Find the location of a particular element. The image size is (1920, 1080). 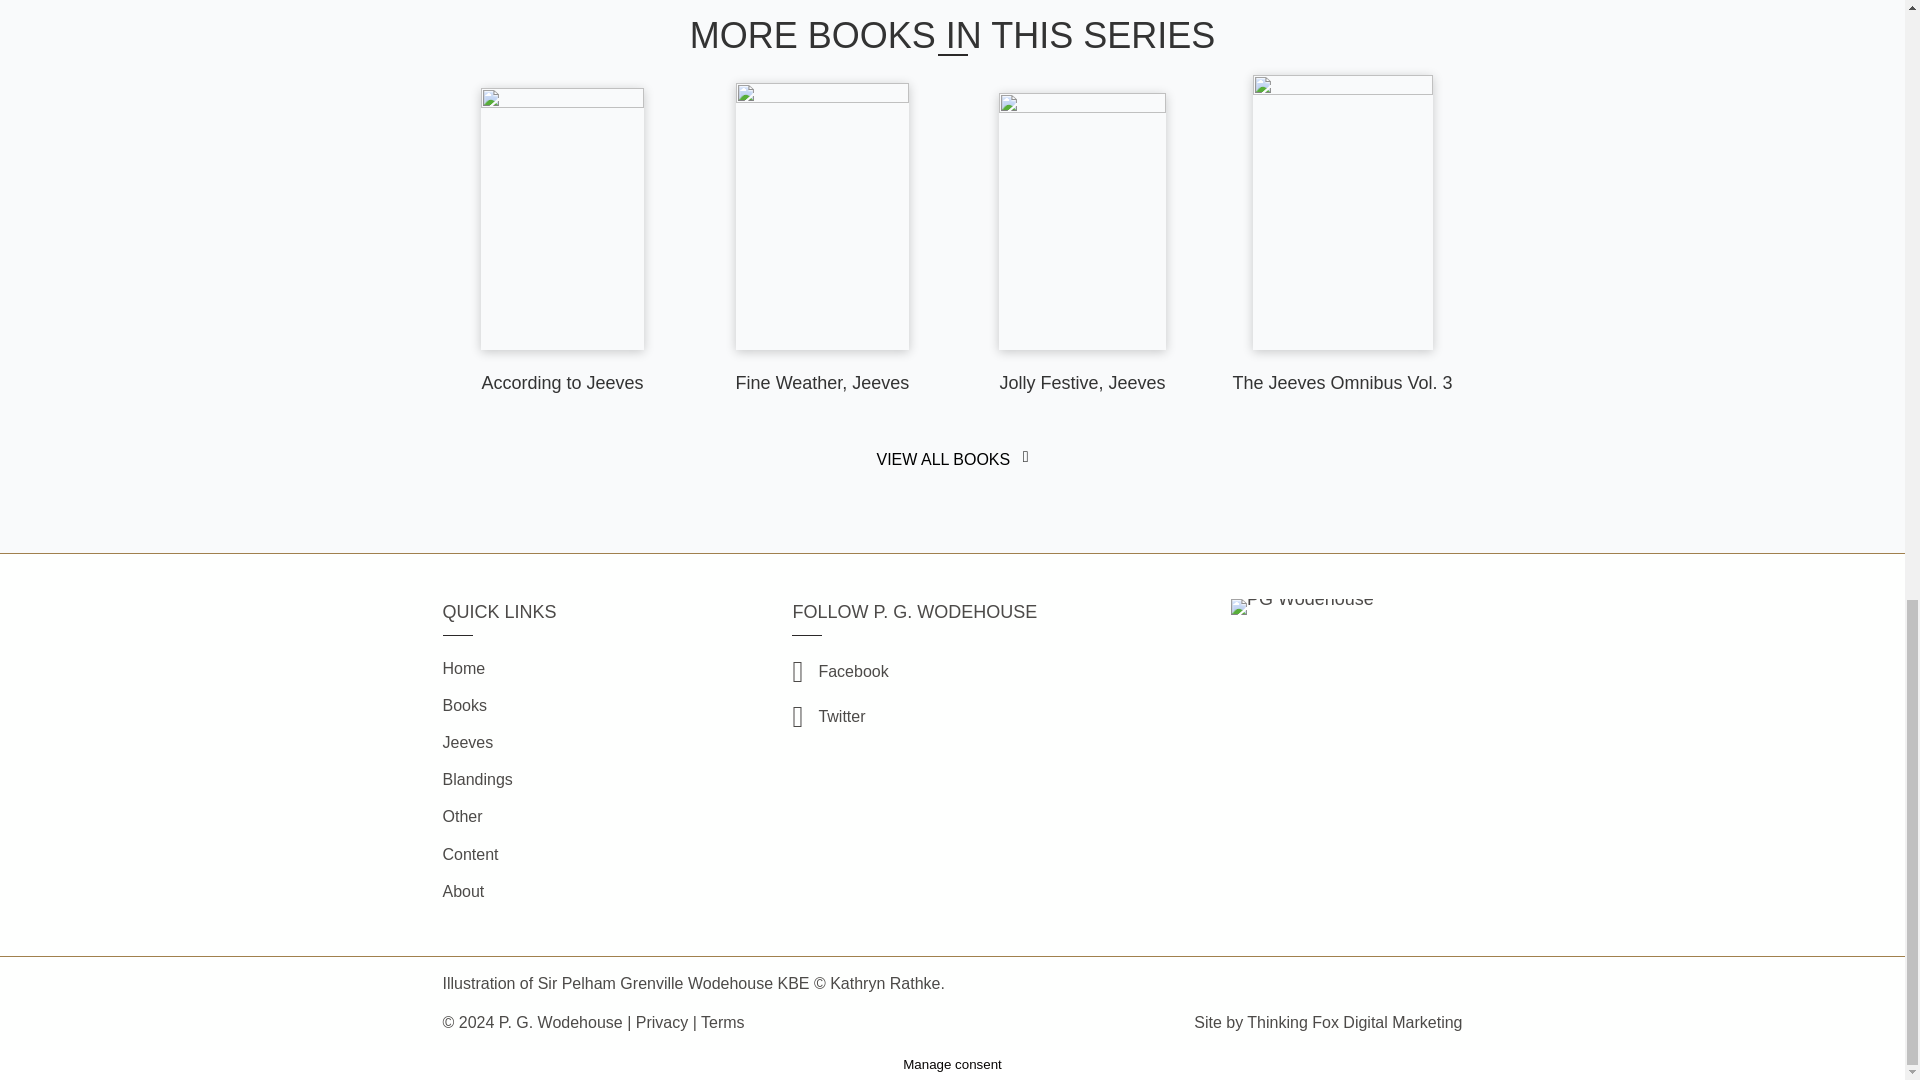

Home is located at coordinates (597, 669).